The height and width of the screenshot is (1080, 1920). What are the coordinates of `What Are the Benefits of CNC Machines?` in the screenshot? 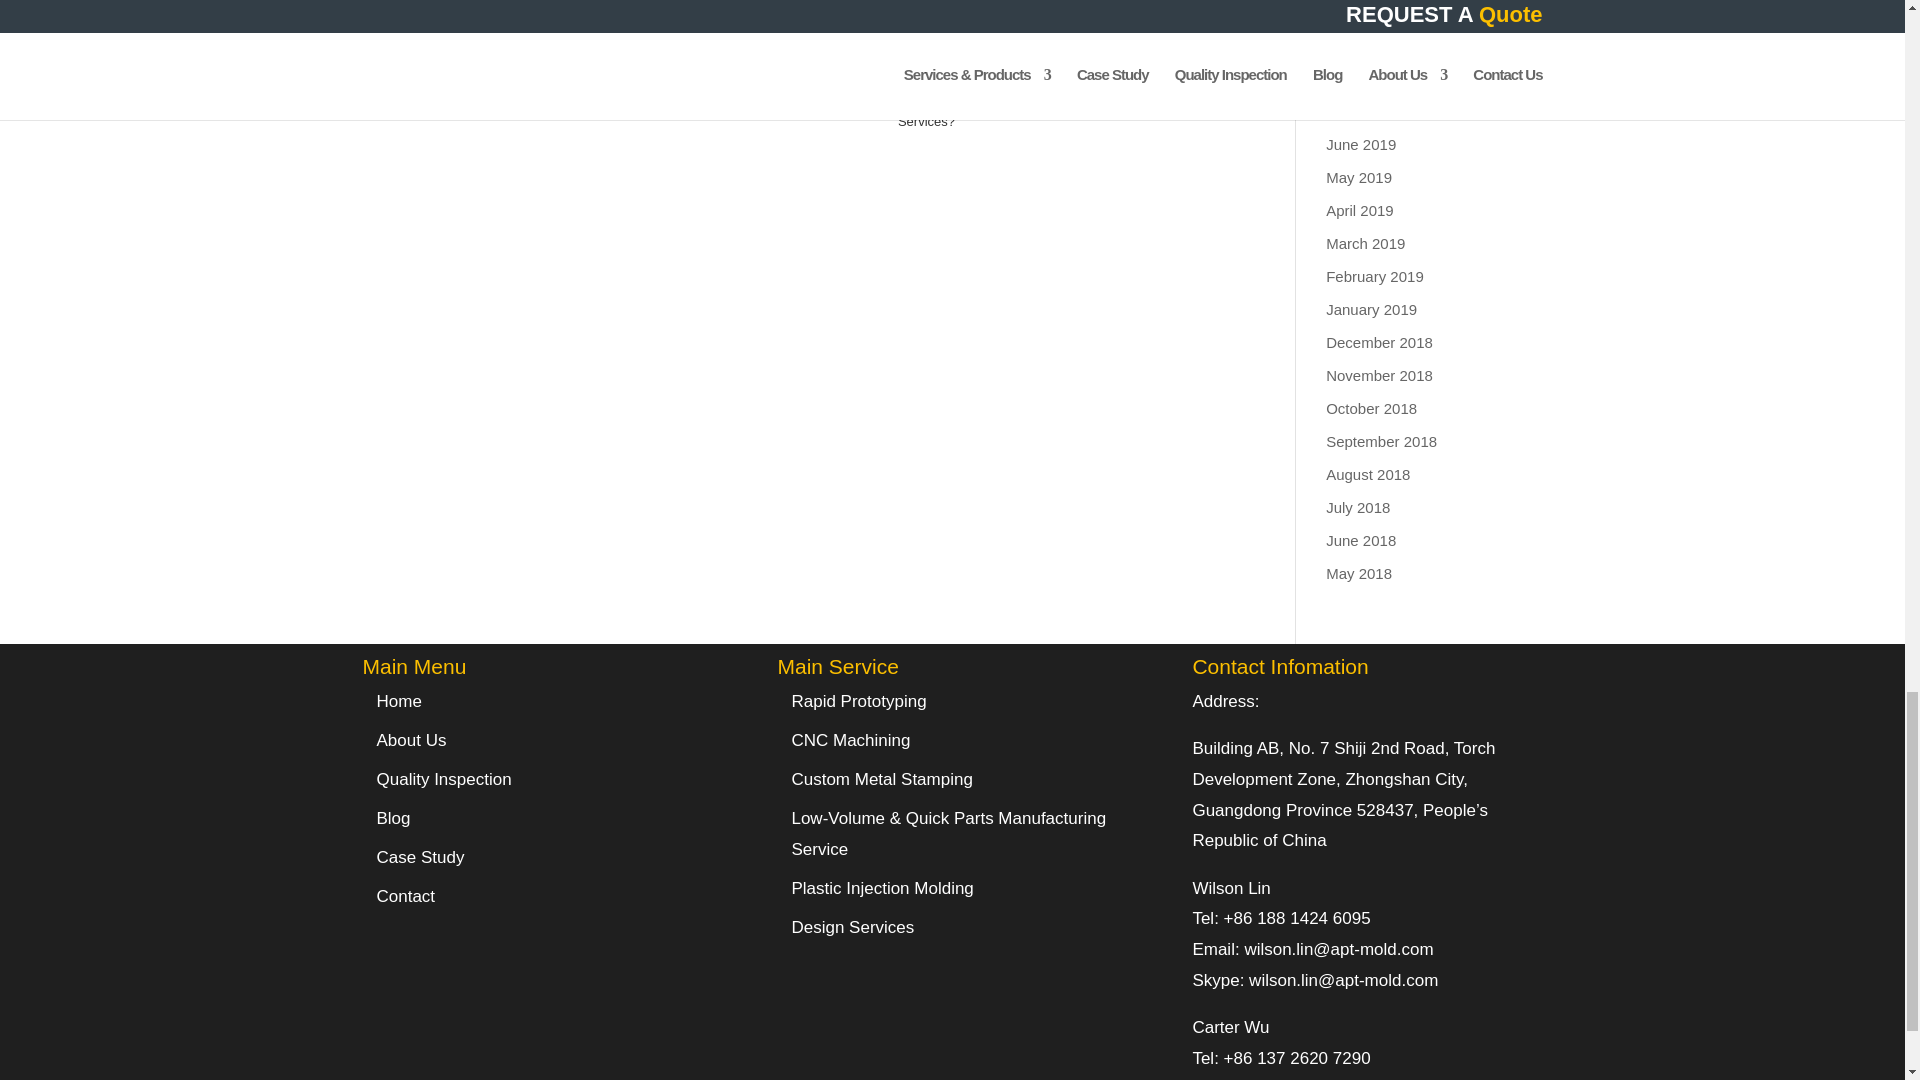 It's located at (764, 73).